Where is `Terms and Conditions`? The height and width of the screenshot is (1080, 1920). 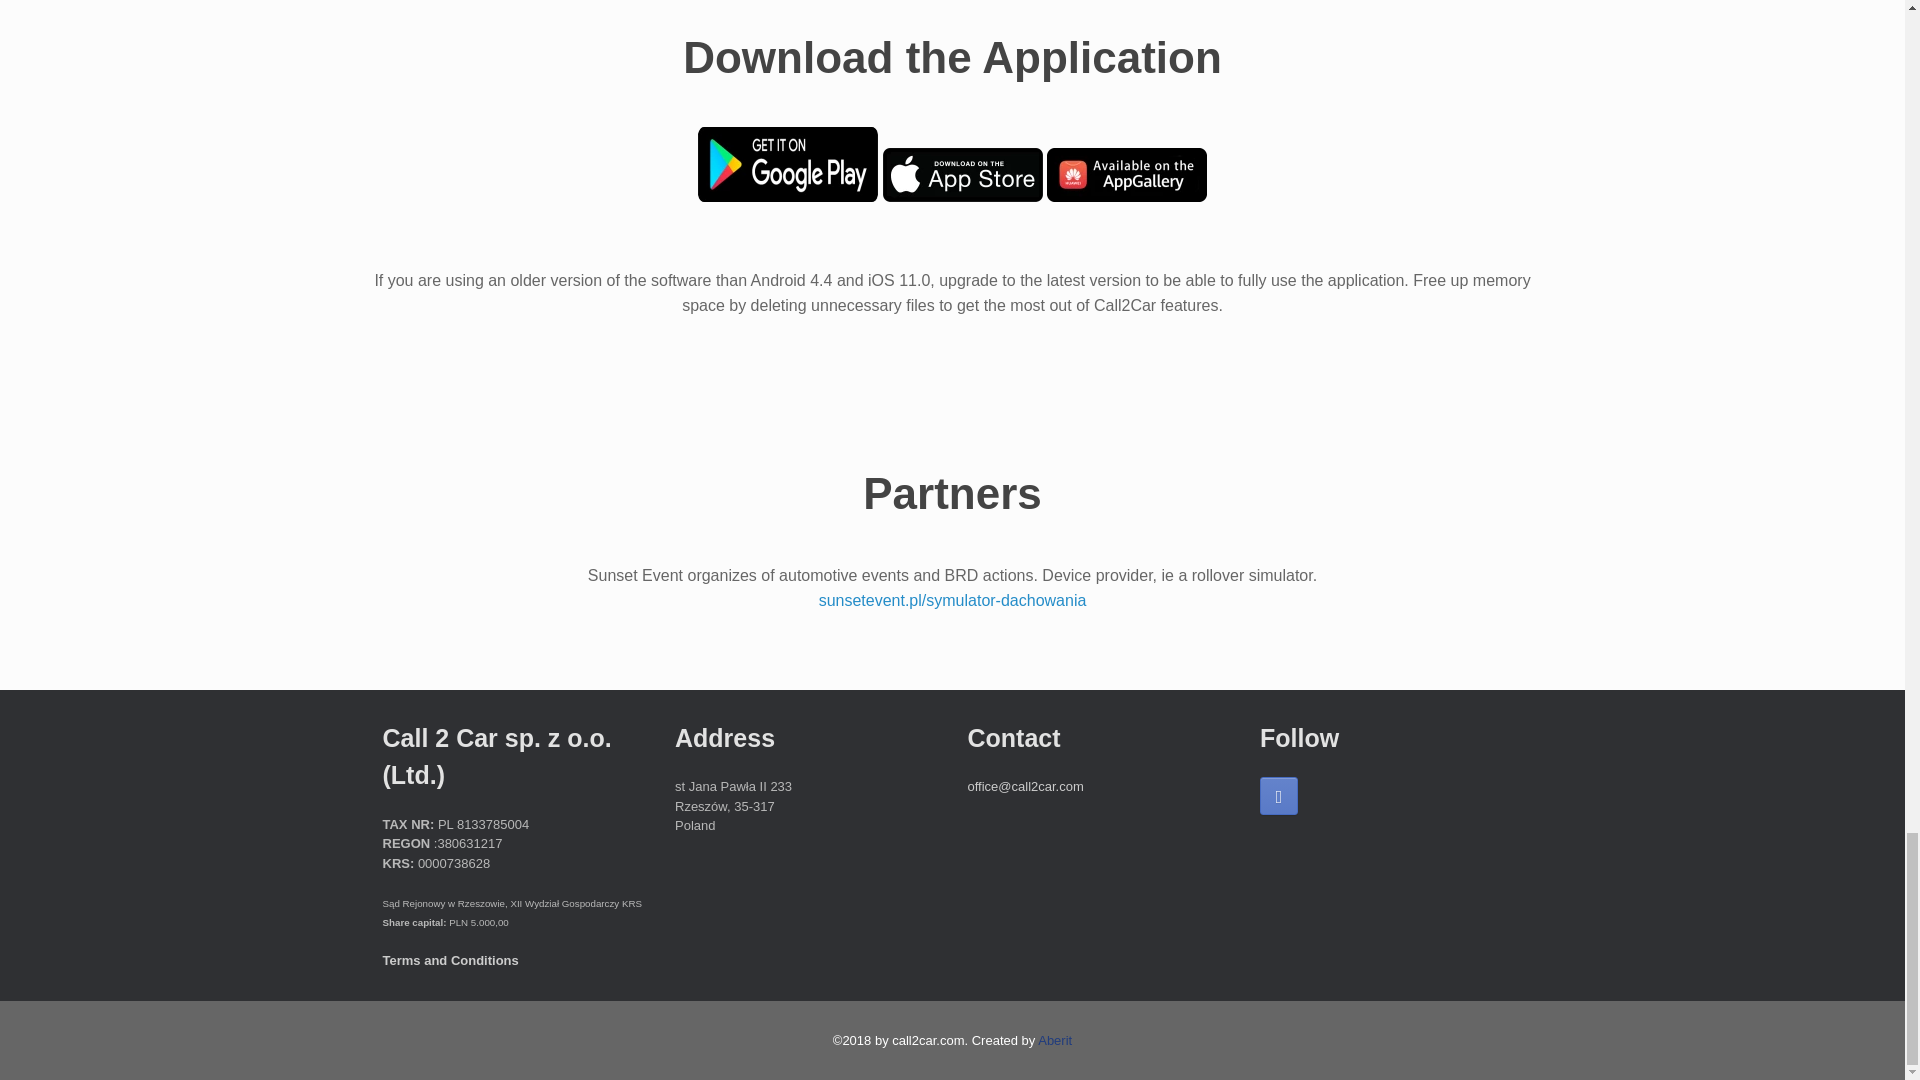
Terms and Conditions is located at coordinates (450, 960).